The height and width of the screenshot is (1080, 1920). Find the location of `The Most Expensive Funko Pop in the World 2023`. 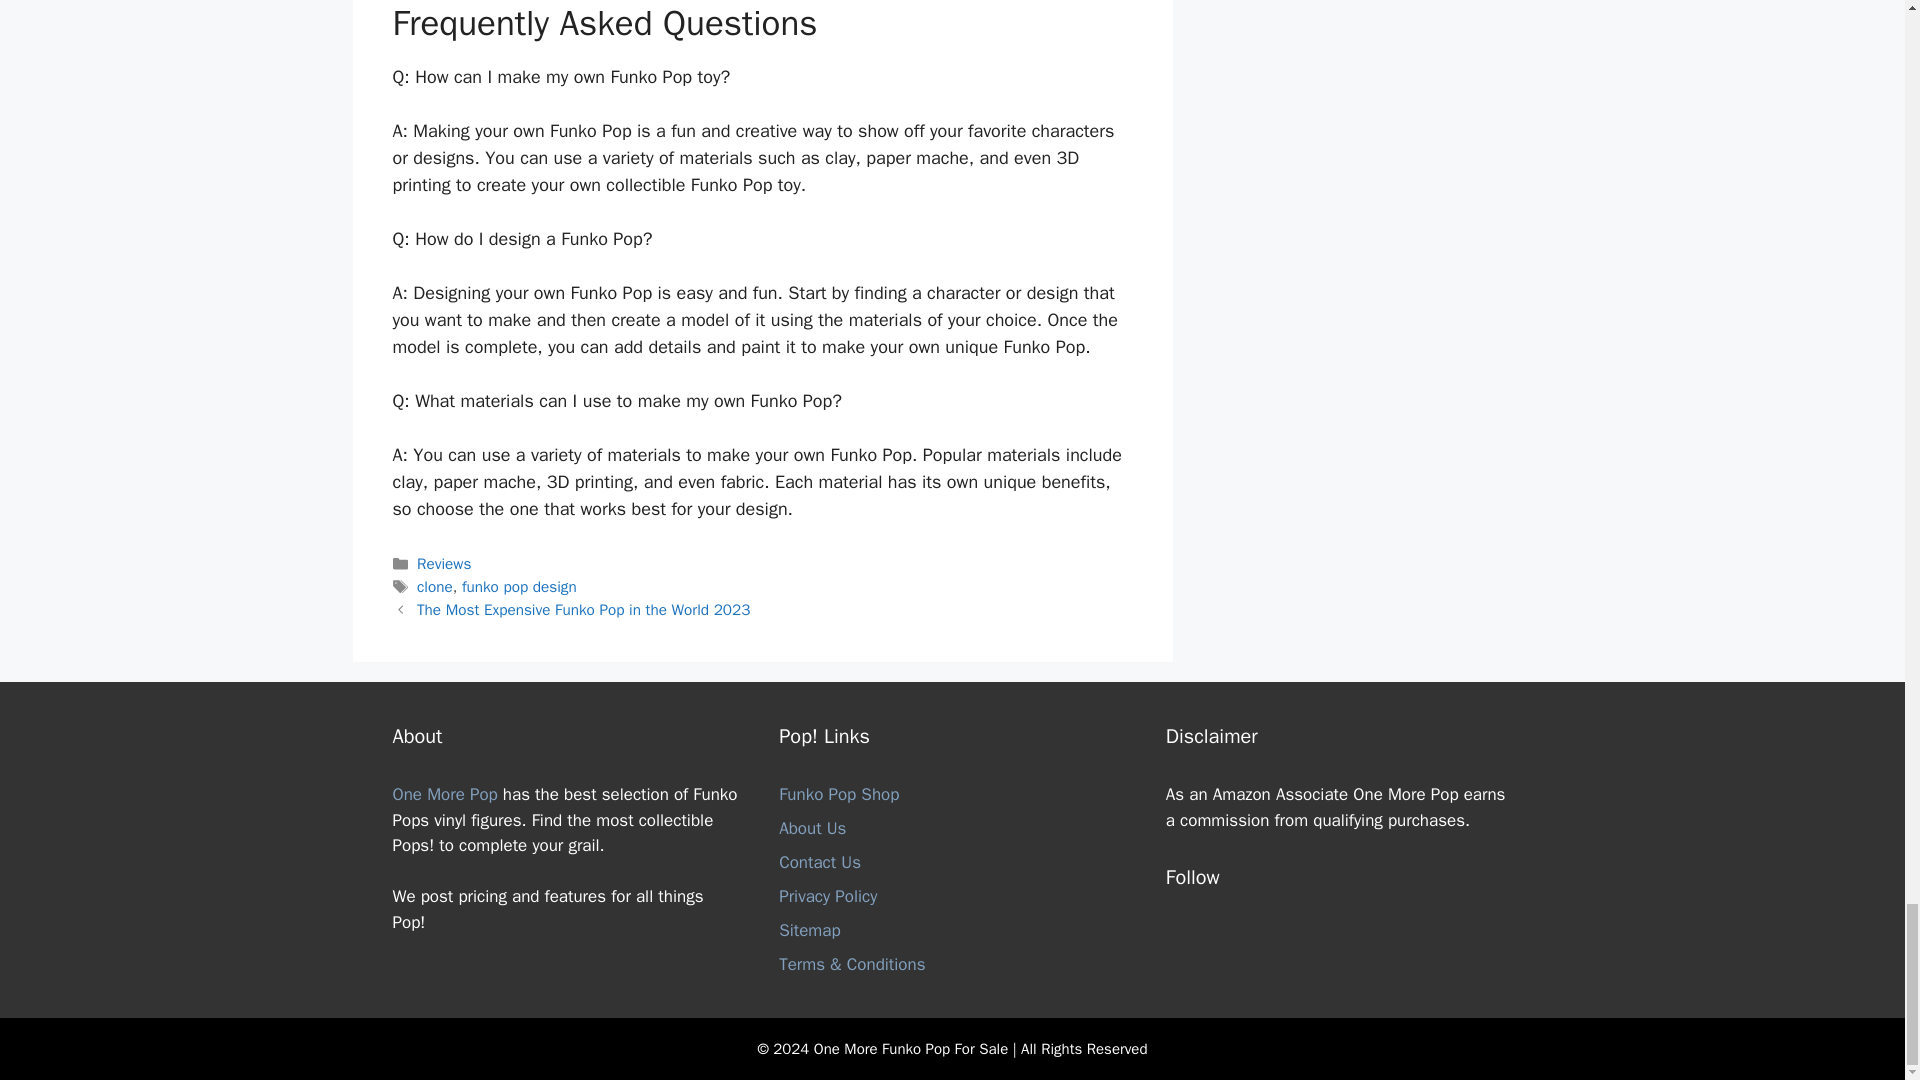

The Most Expensive Funko Pop in the World 2023 is located at coordinates (583, 610).